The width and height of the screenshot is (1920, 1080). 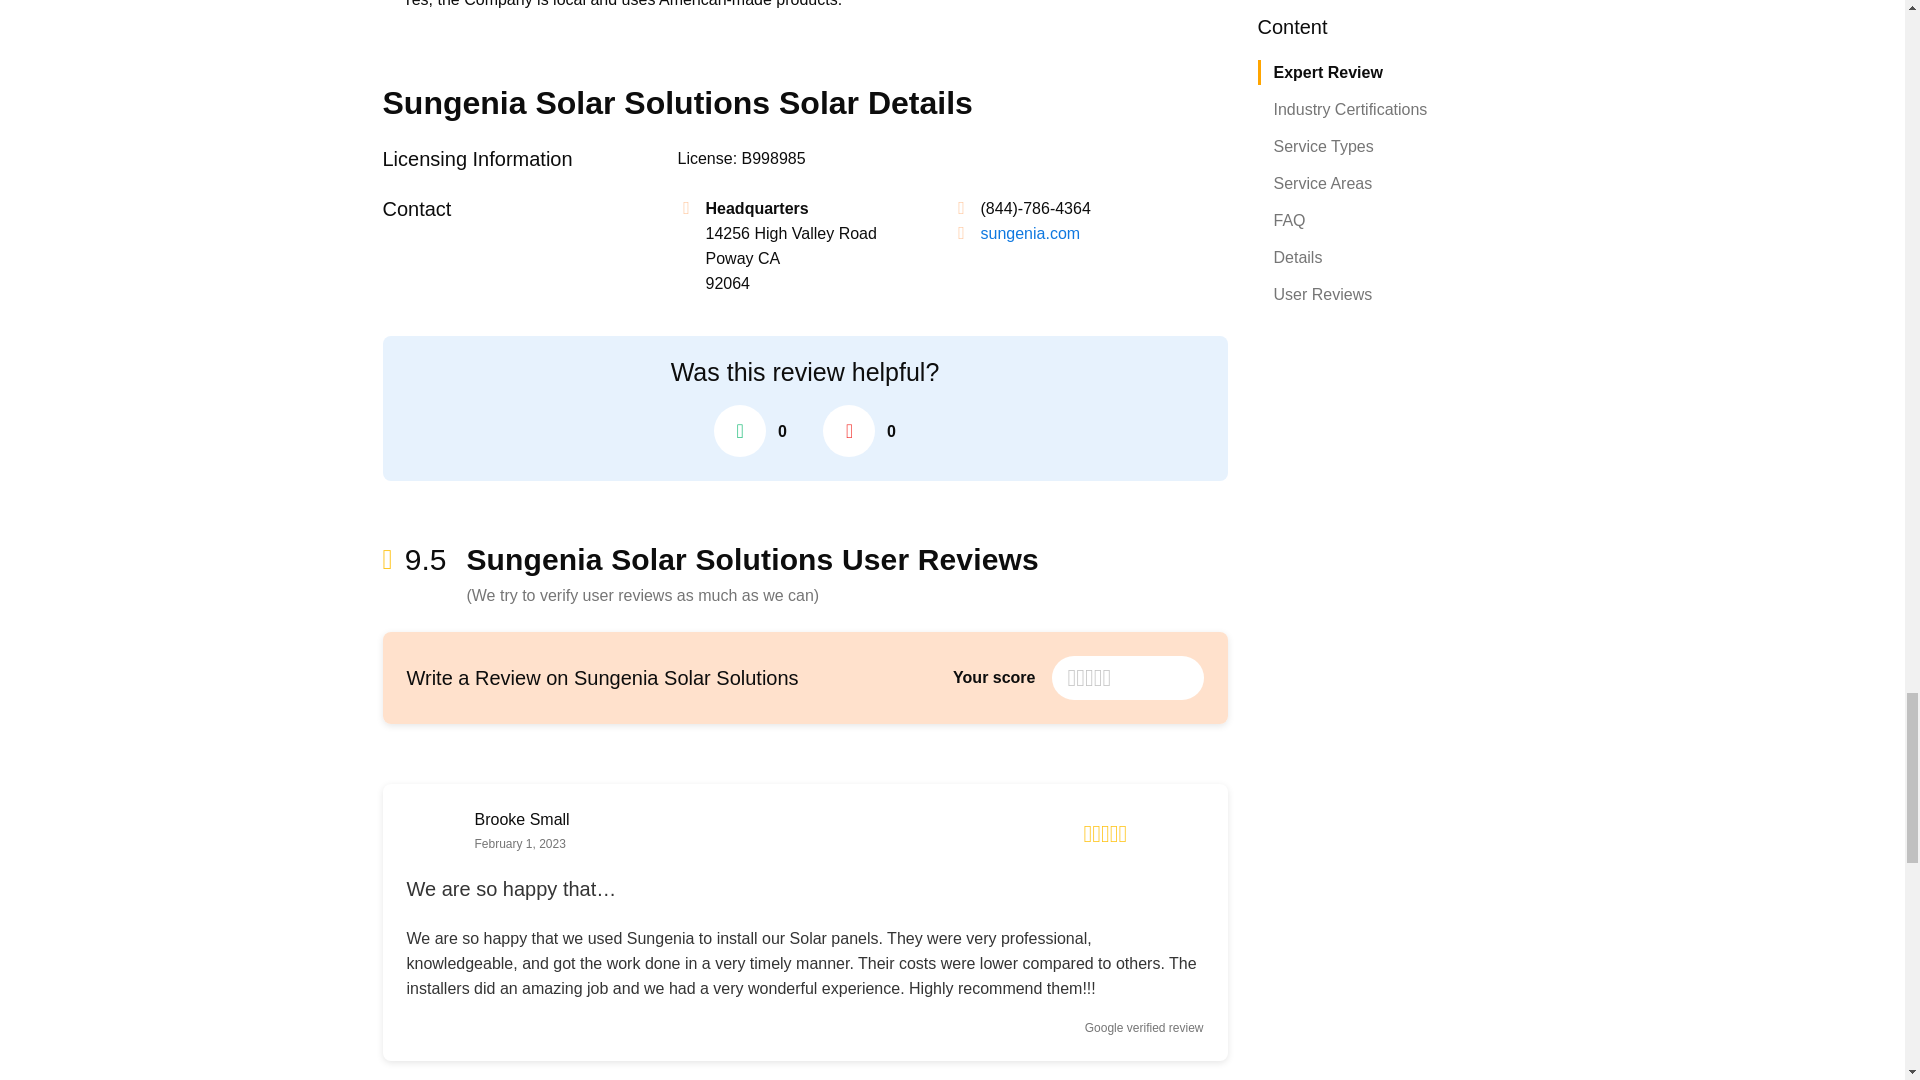 I want to click on 0, so click(x=860, y=430).